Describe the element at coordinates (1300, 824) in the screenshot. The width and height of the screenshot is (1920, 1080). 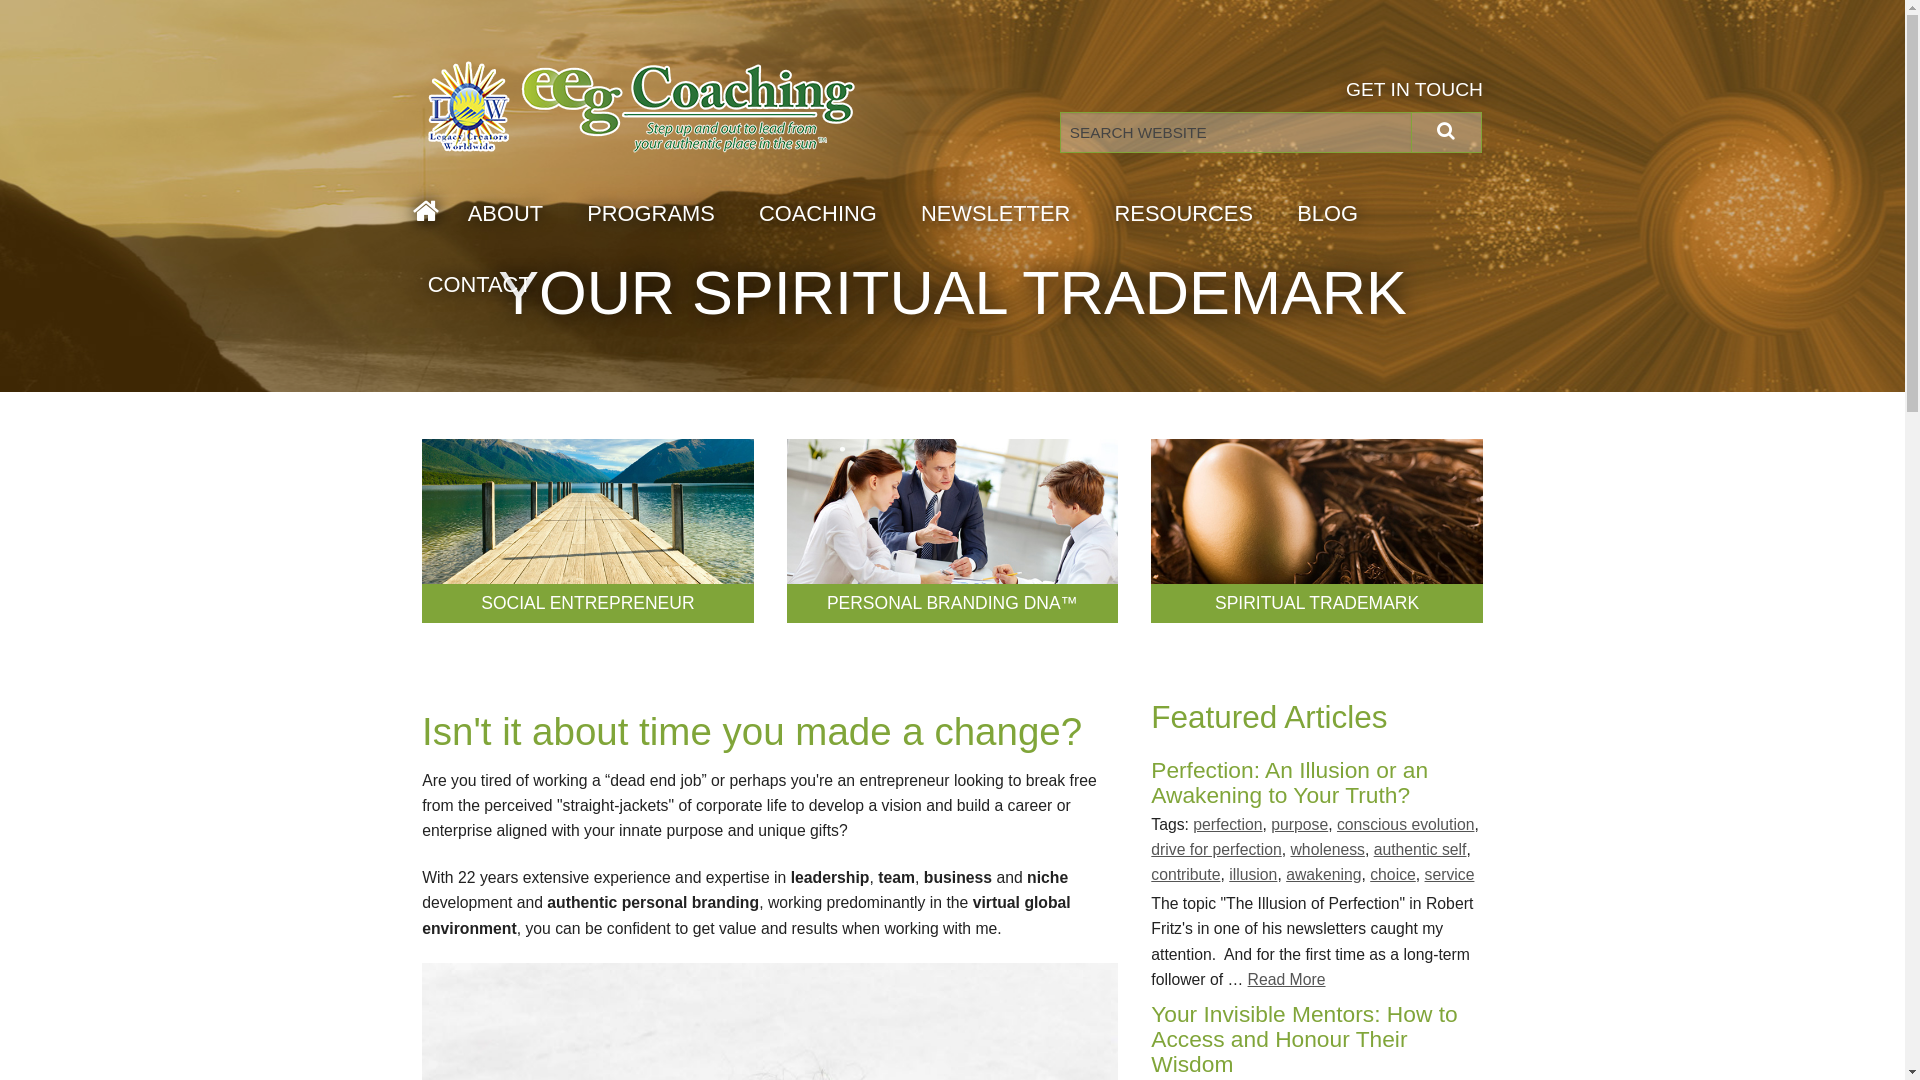
I see `purpose` at that location.